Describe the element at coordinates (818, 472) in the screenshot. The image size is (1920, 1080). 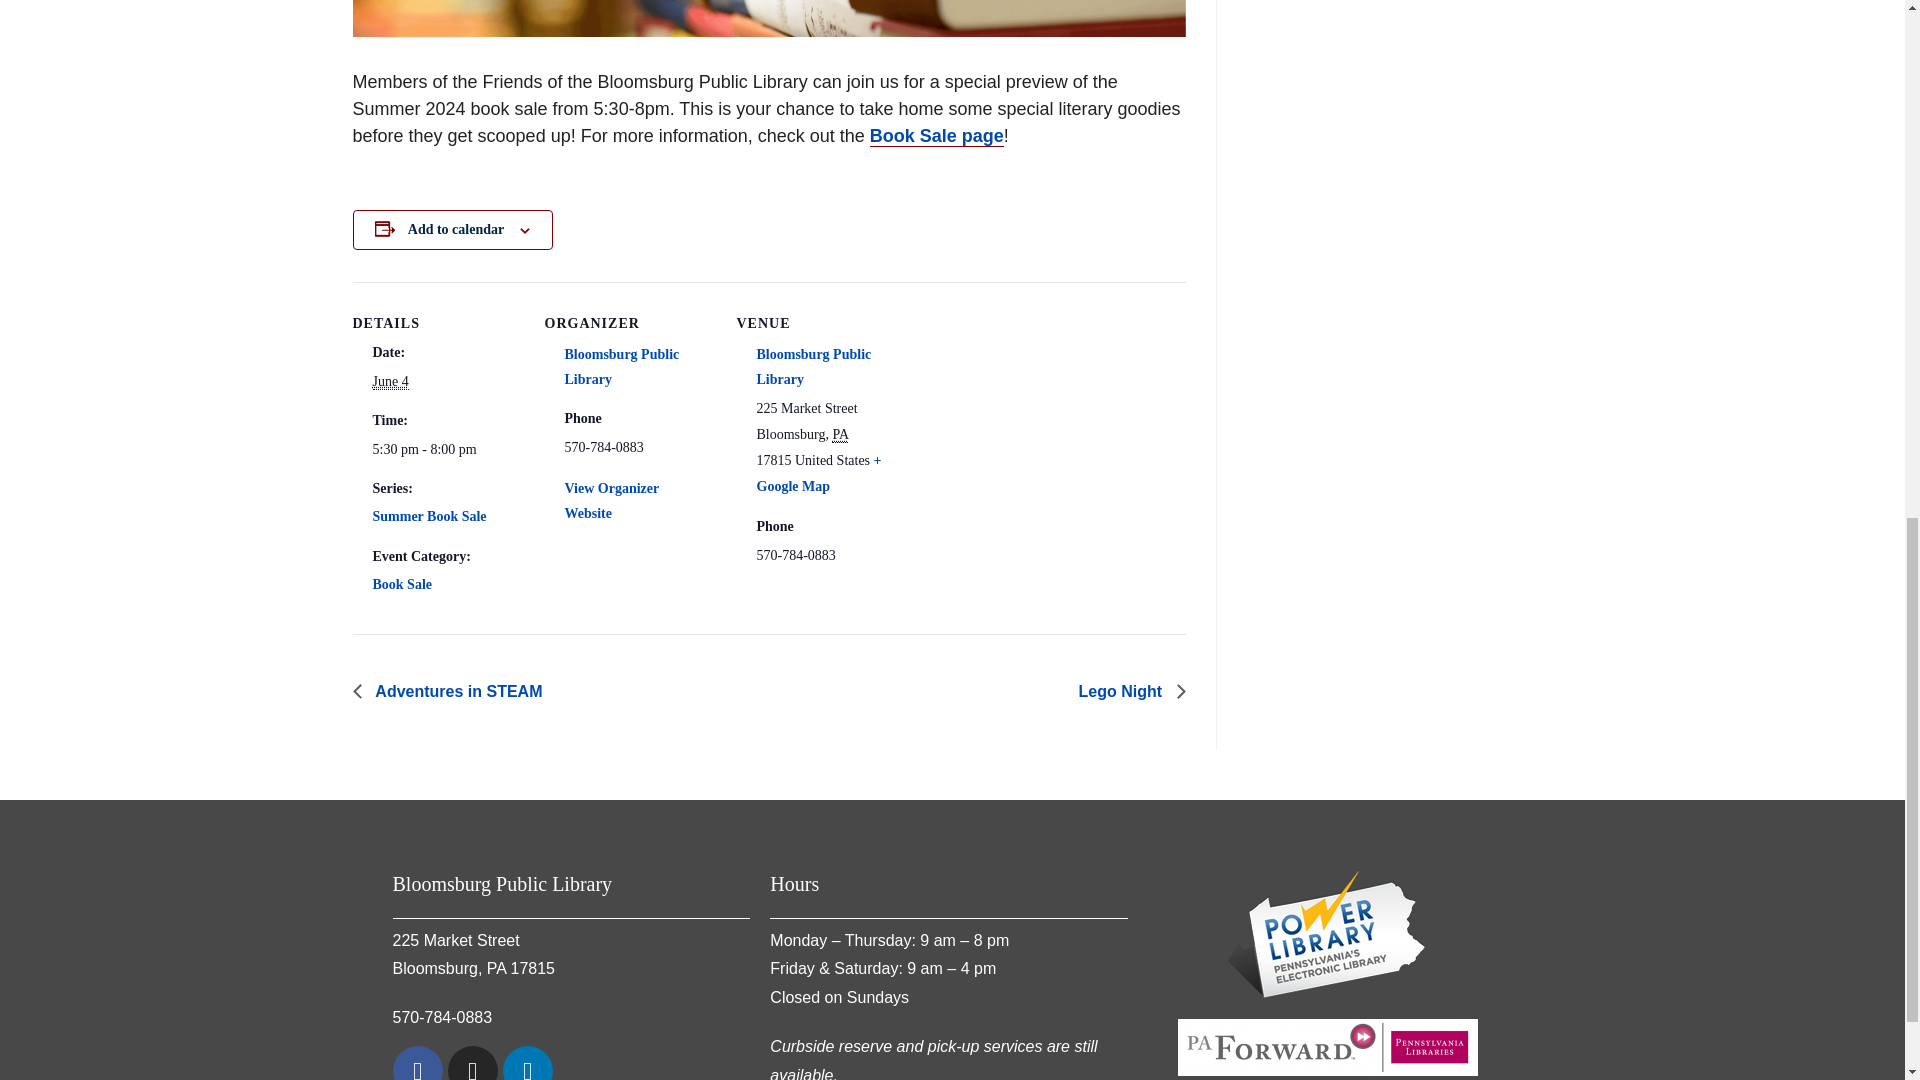
I see `Click to view a Google Map` at that location.